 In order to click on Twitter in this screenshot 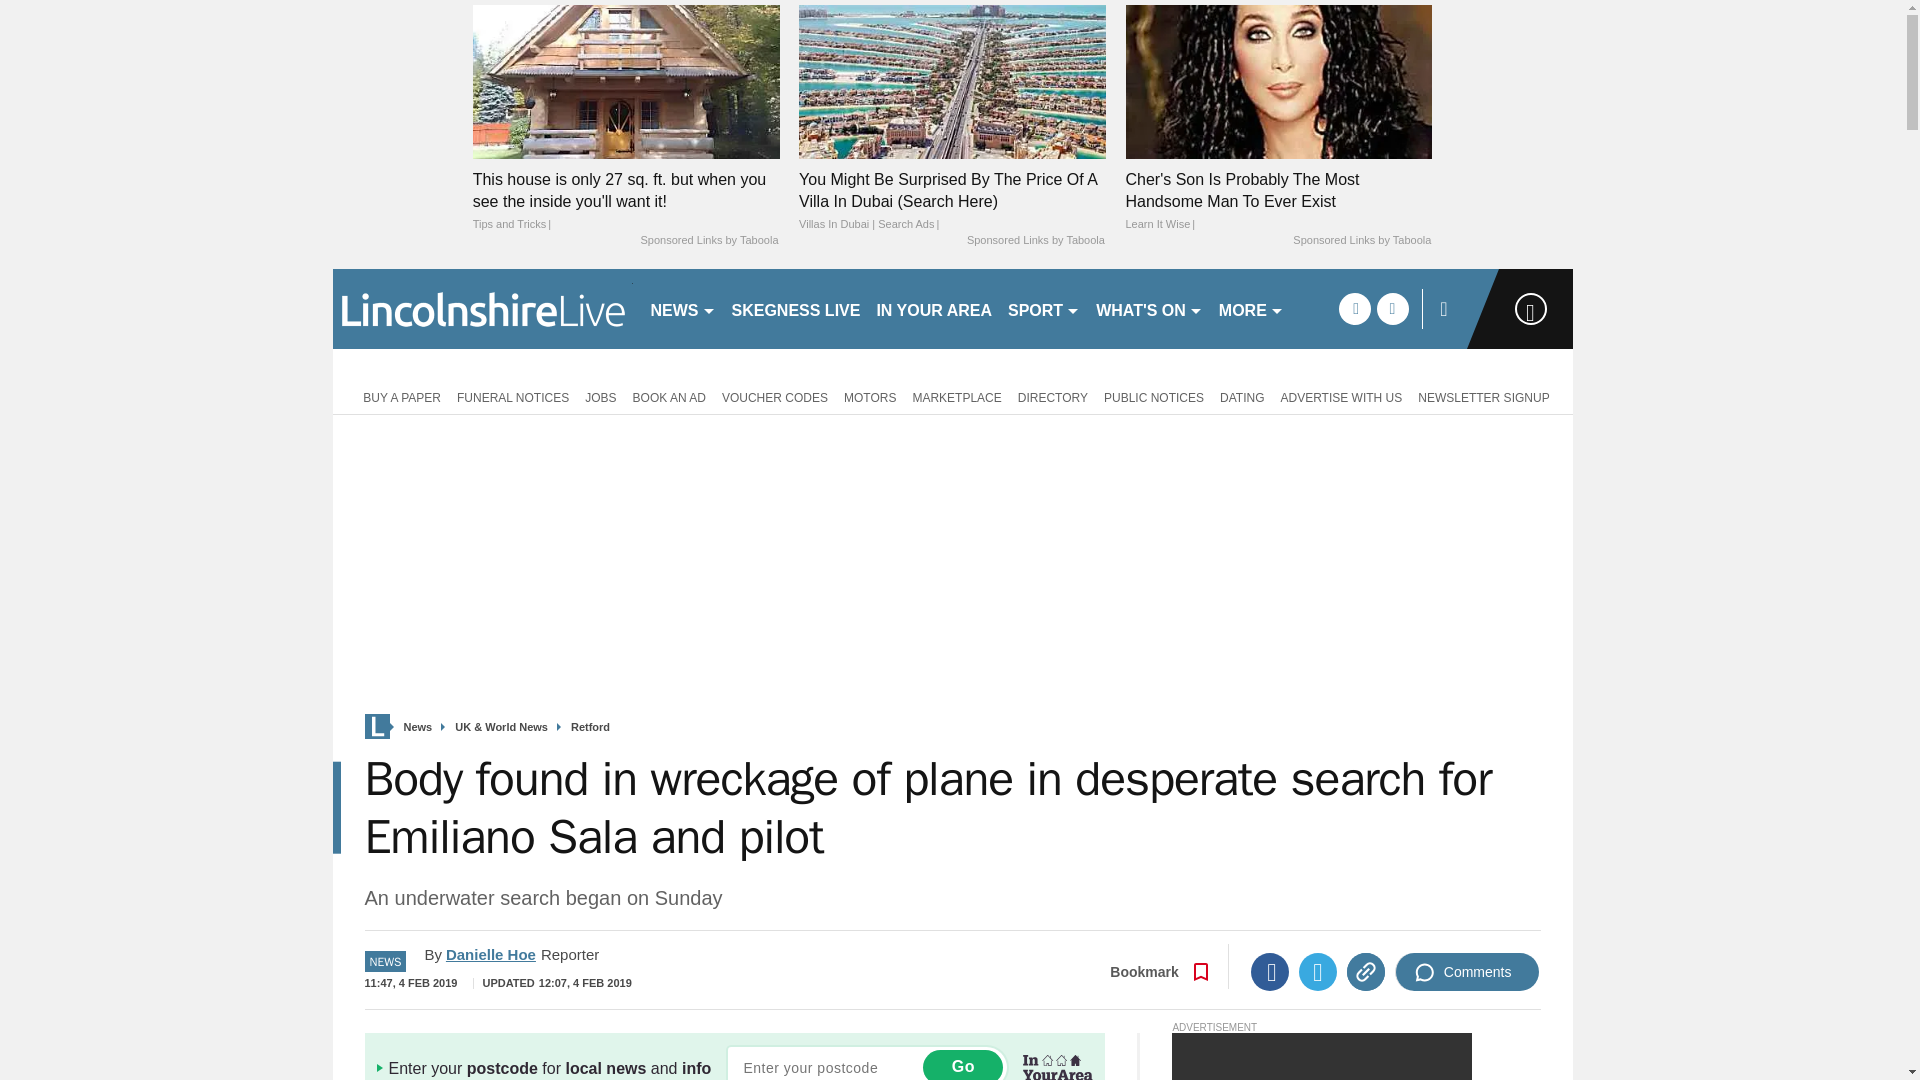, I will do `click(1318, 972)`.